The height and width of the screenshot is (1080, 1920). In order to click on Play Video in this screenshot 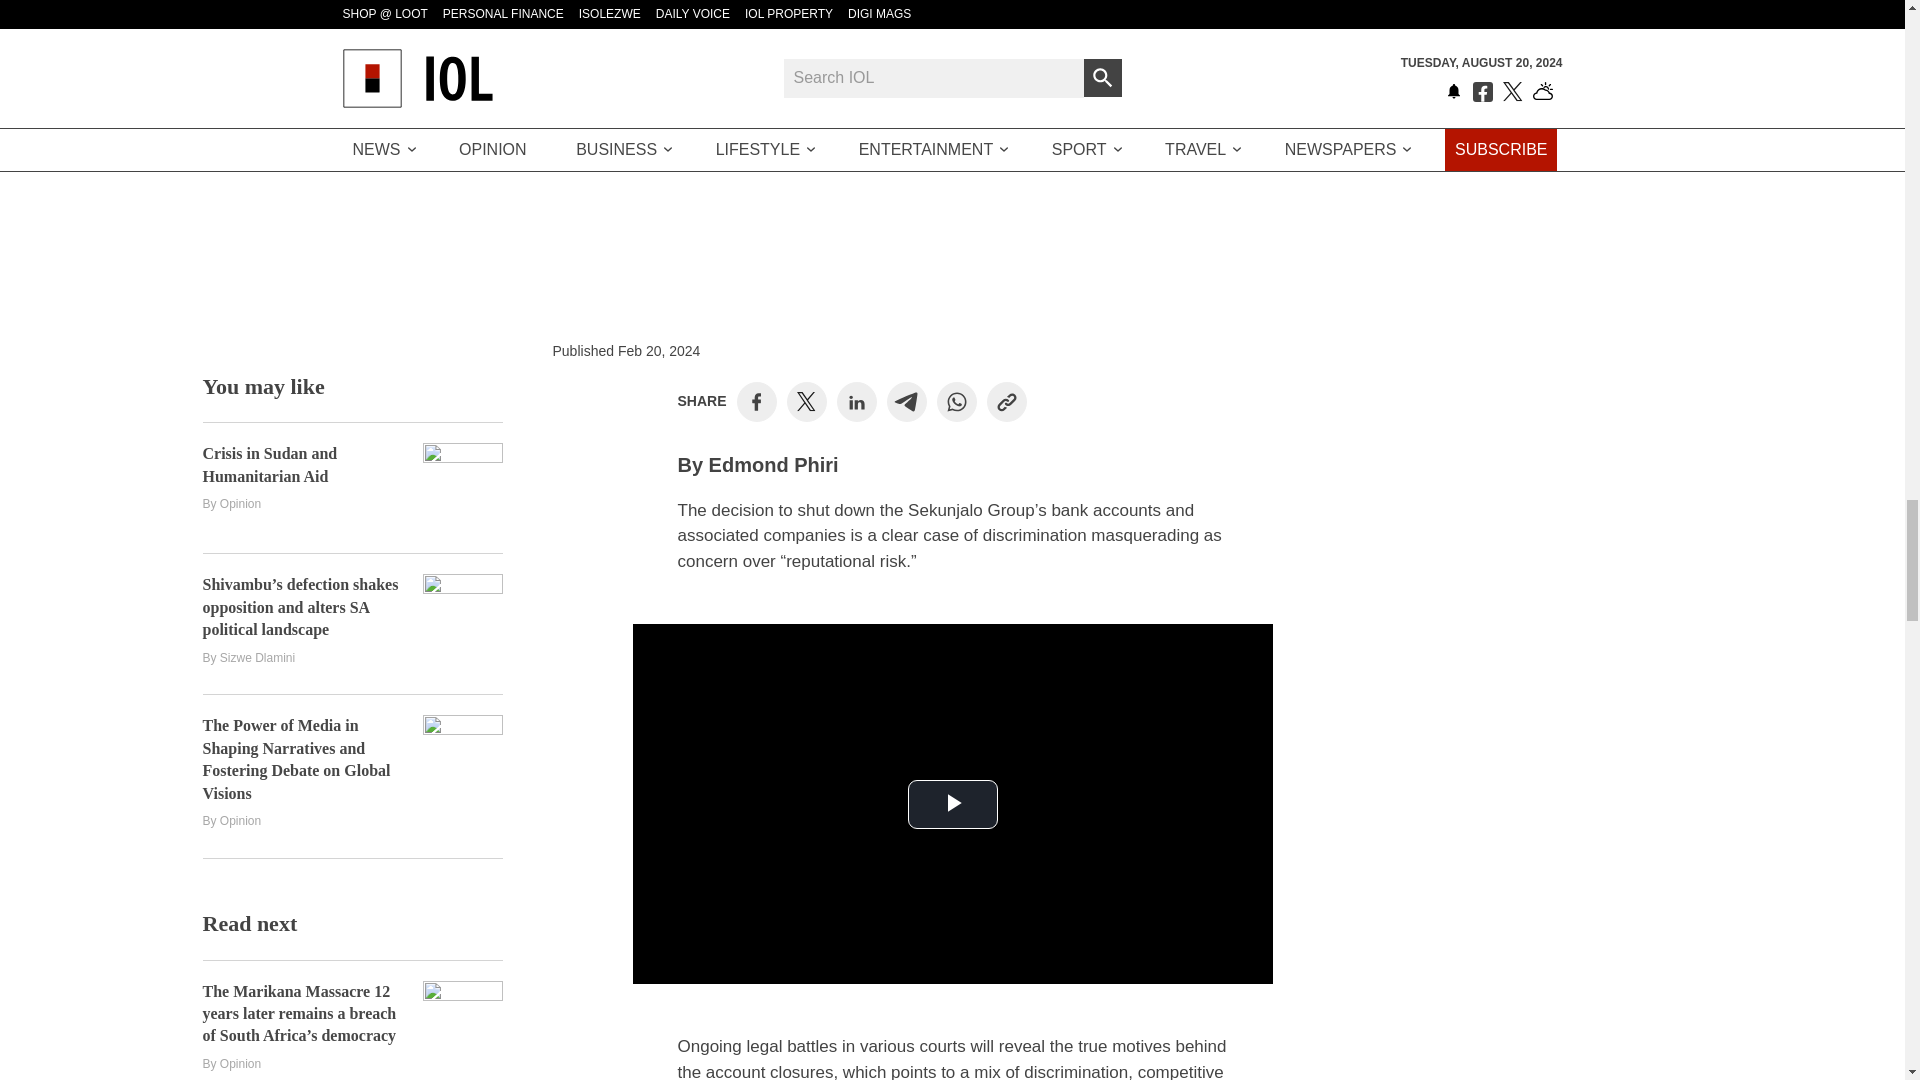, I will do `click(953, 804)`.